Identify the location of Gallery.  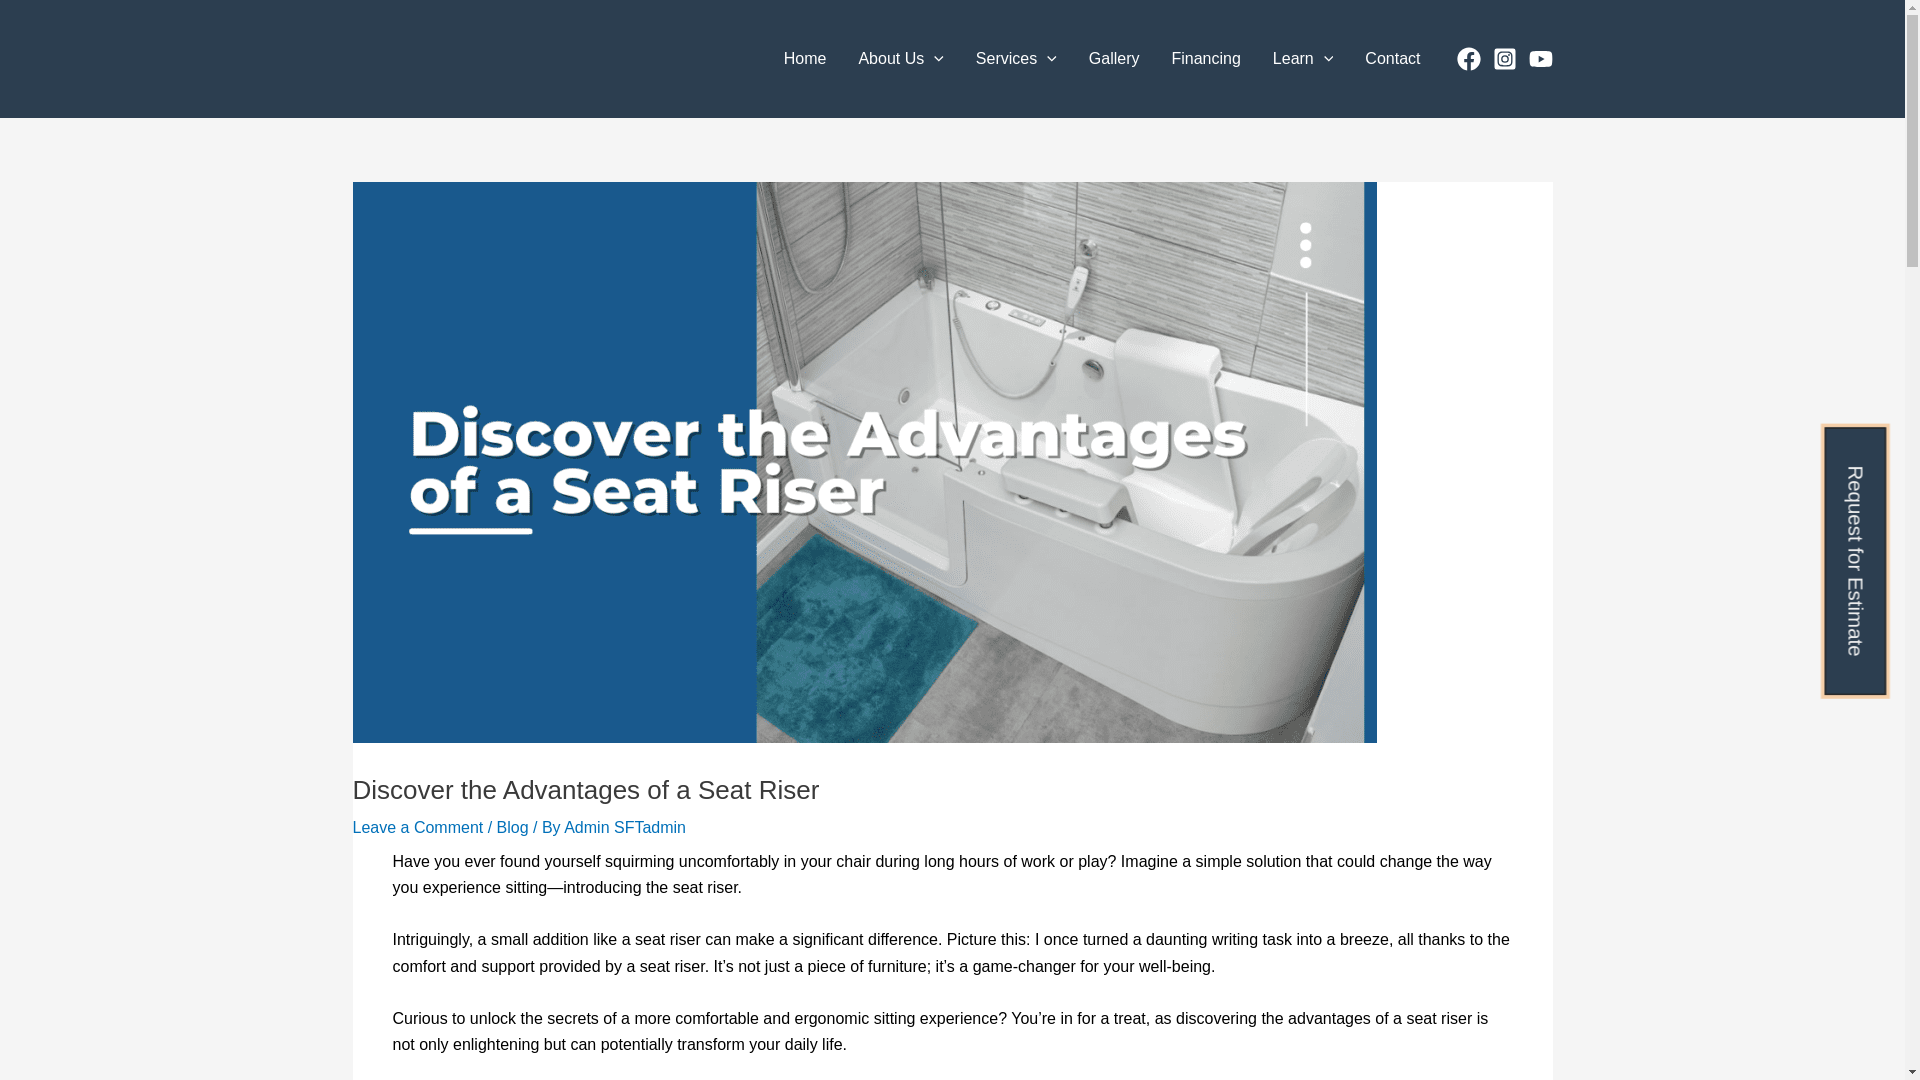
(1114, 59).